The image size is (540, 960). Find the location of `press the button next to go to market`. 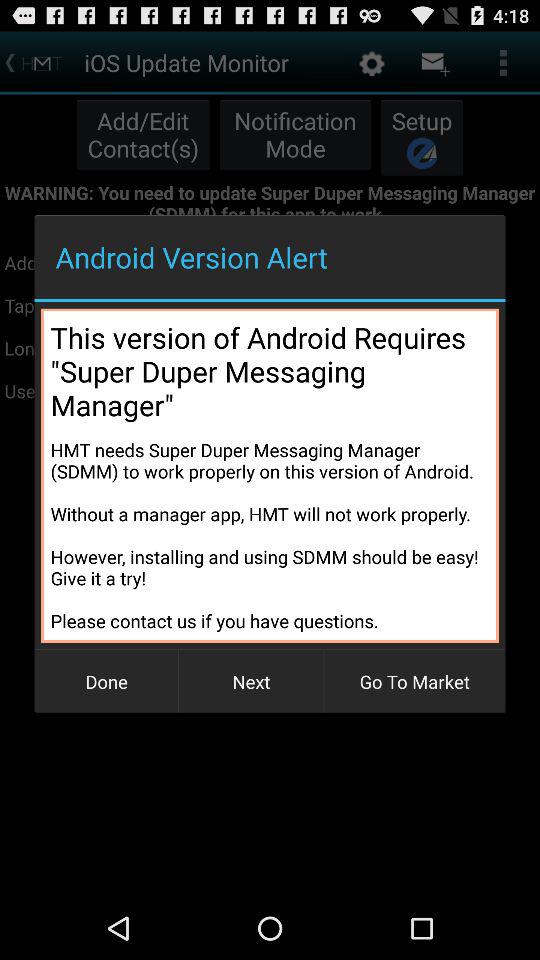

press the button next to go to market is located at coordinates (251, 682).